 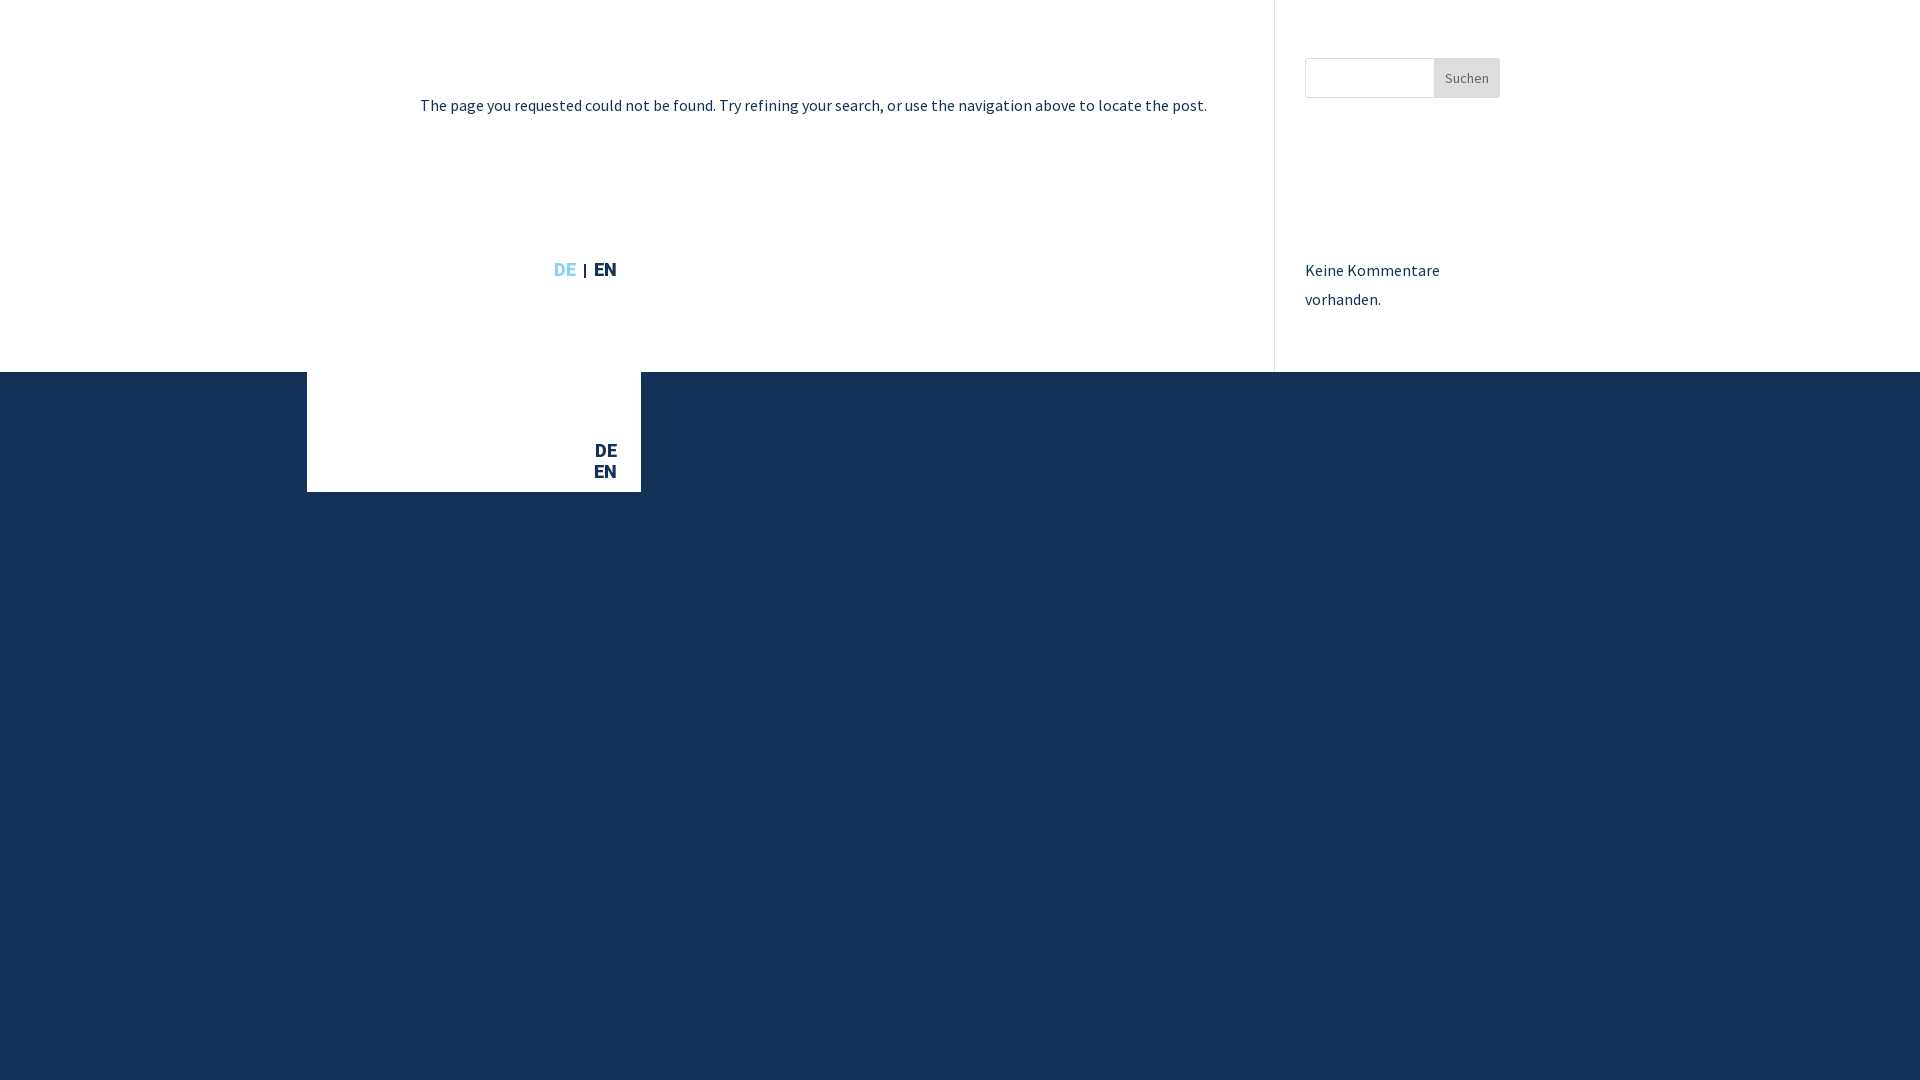 What do you see at coordinates (1467, 78) in the screenshot?
I see `Suchen` at bounding box center [1467, 78].